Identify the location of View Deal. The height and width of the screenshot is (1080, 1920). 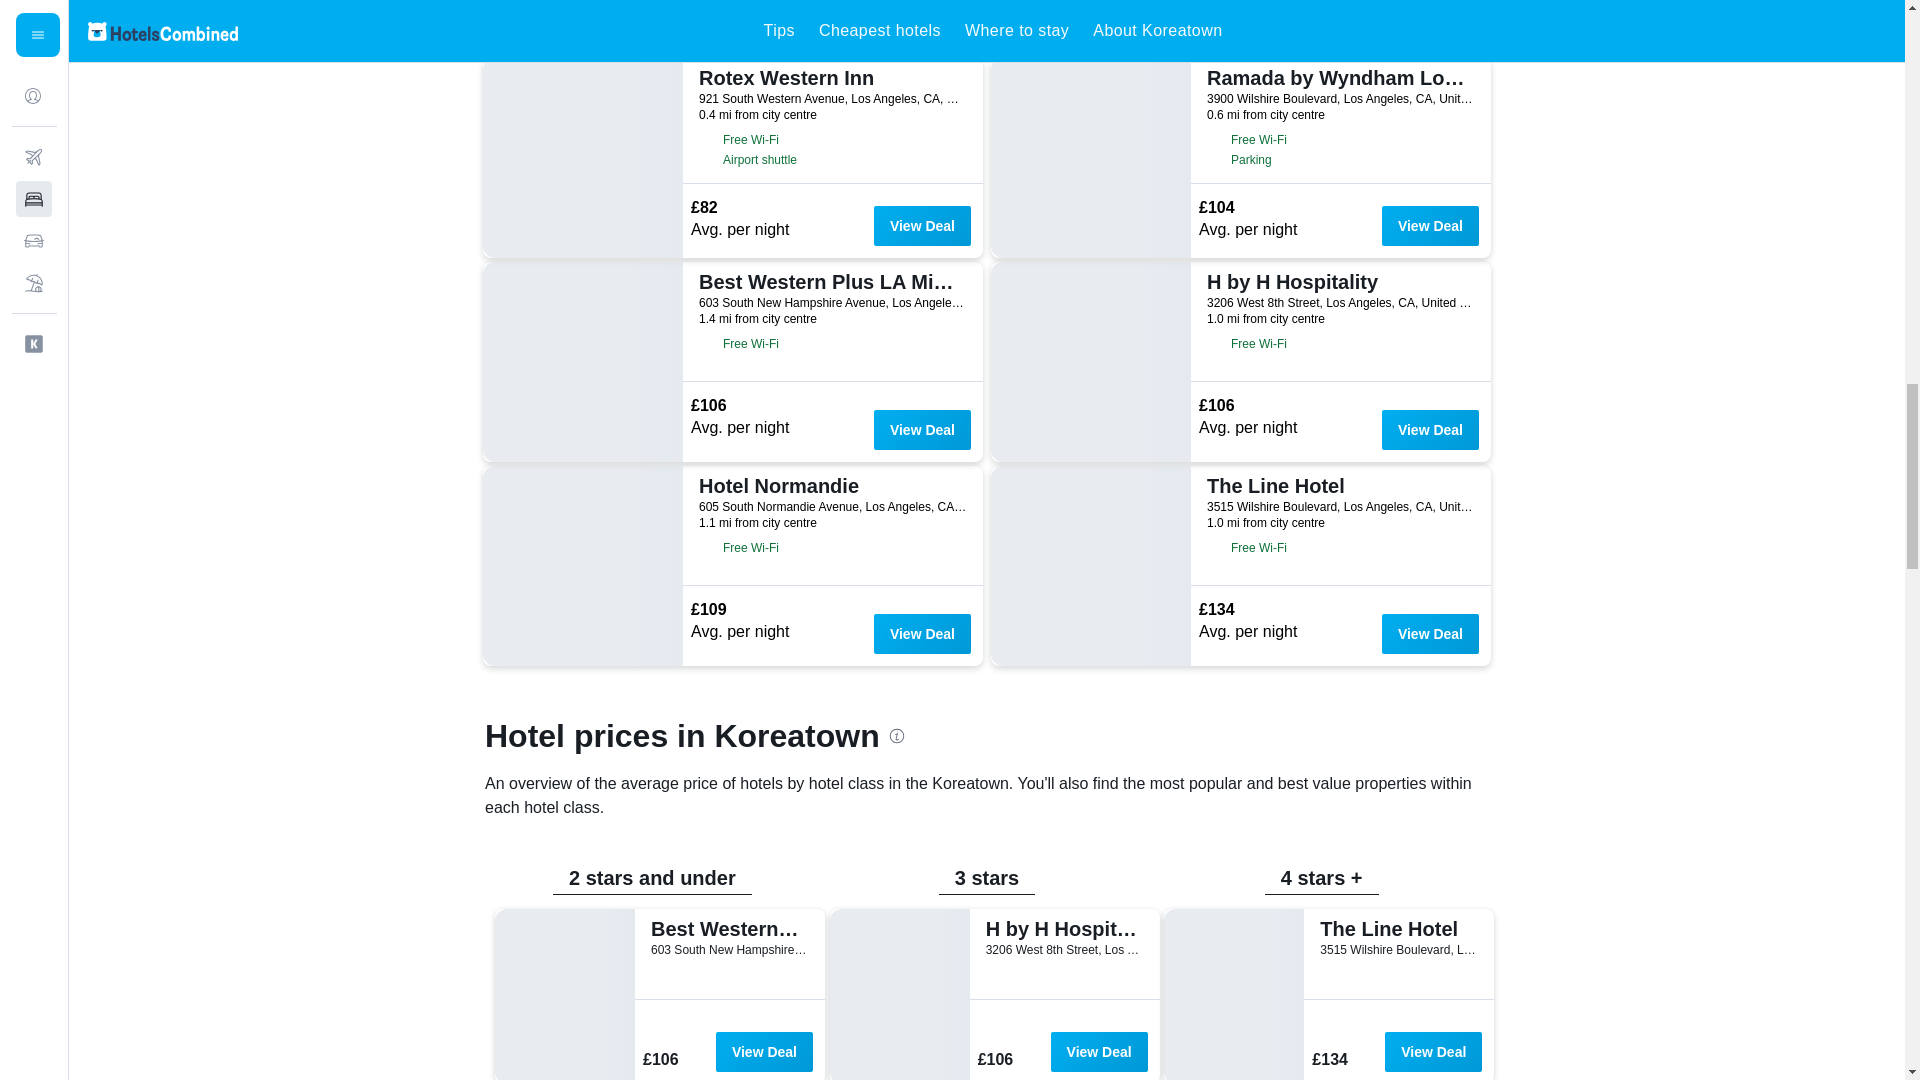
(922, 430).